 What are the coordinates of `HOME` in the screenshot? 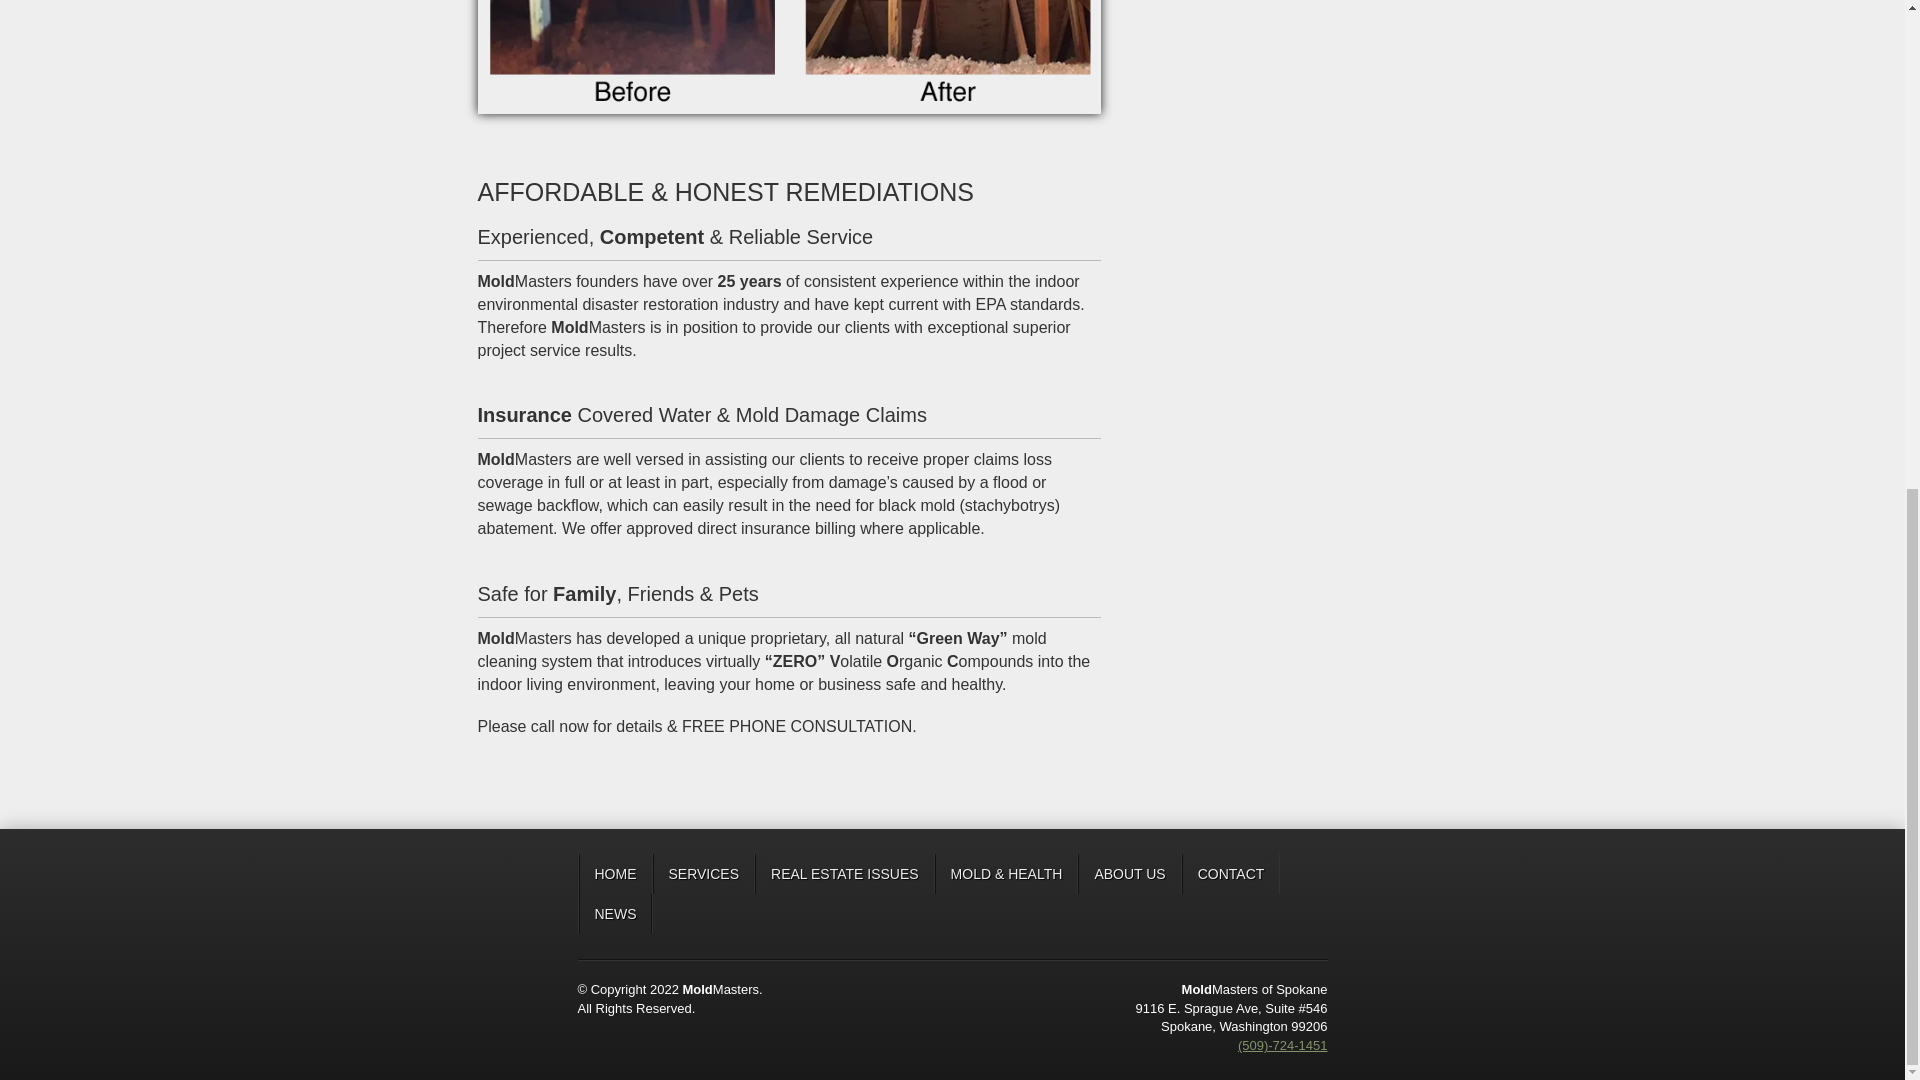 It's located at (614, 874).